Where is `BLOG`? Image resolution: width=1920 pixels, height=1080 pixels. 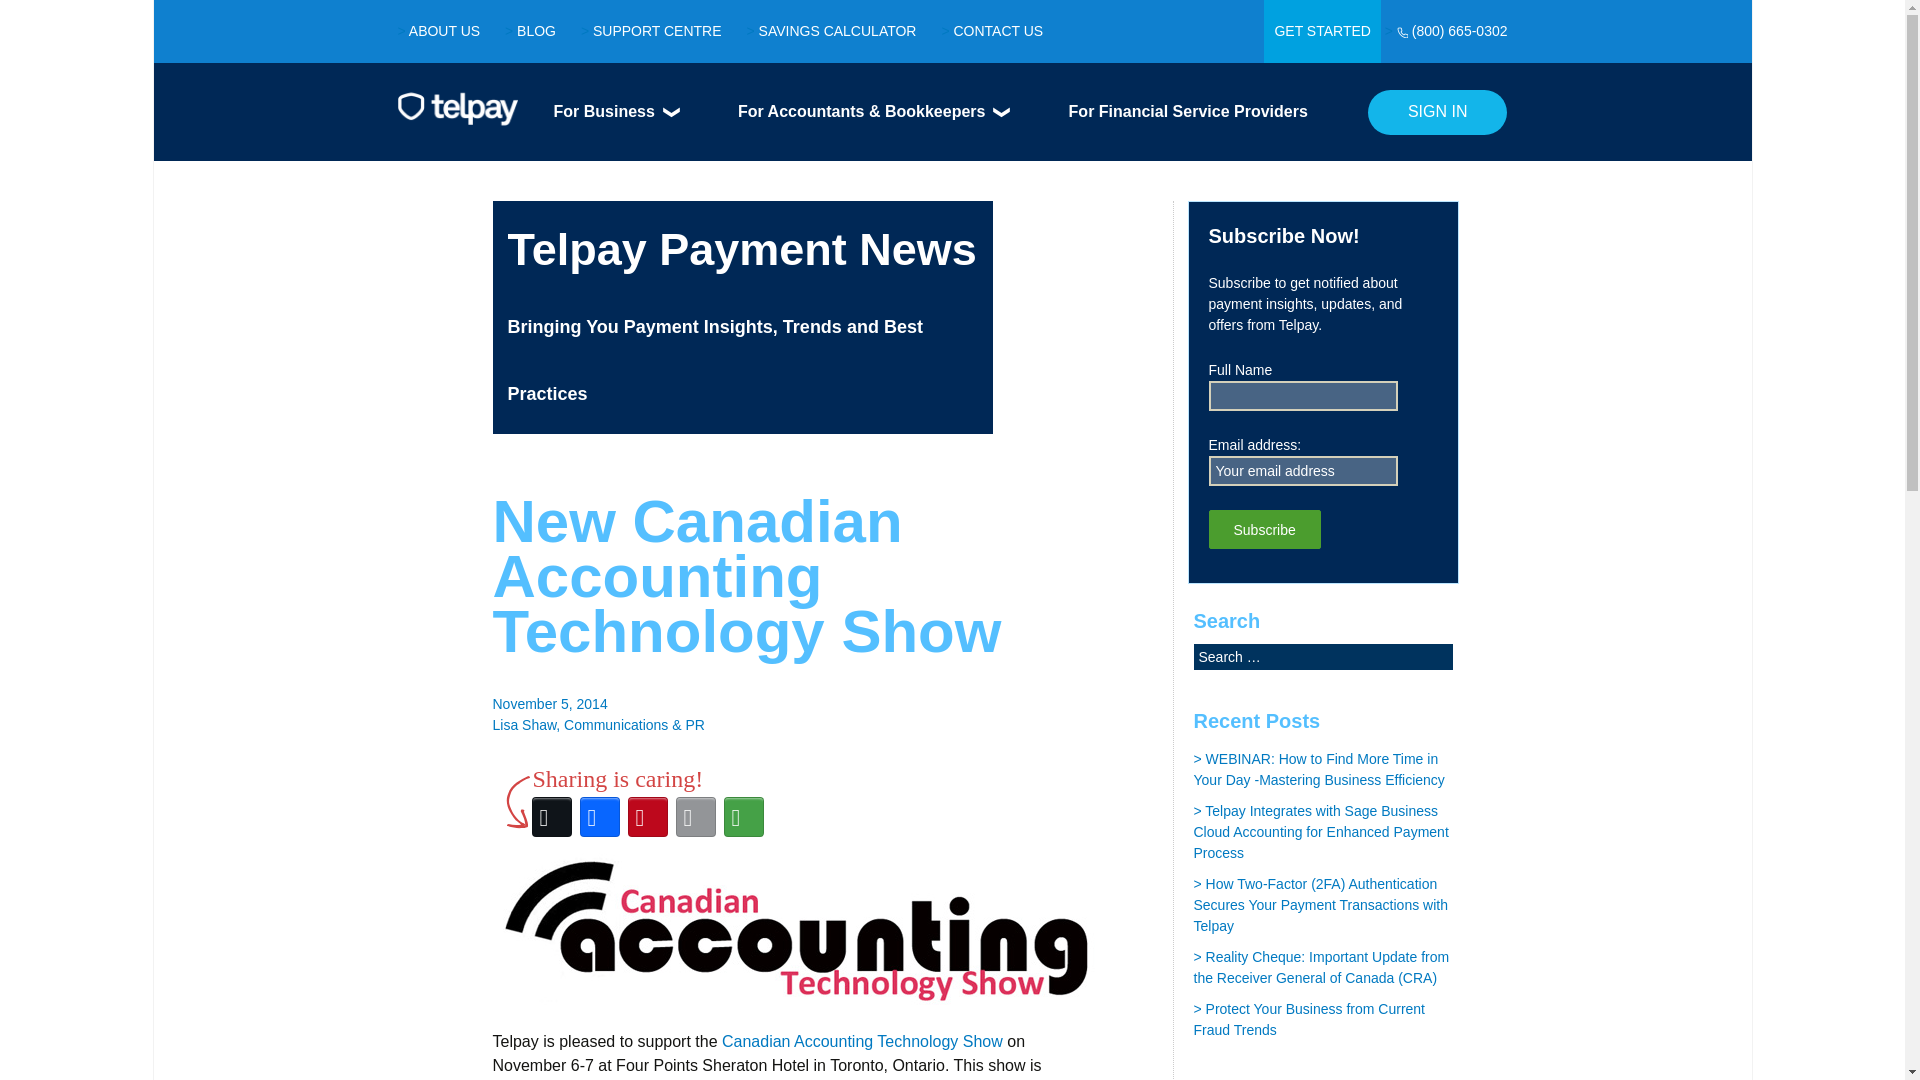
BLOG is located at coordinates (536, 30).